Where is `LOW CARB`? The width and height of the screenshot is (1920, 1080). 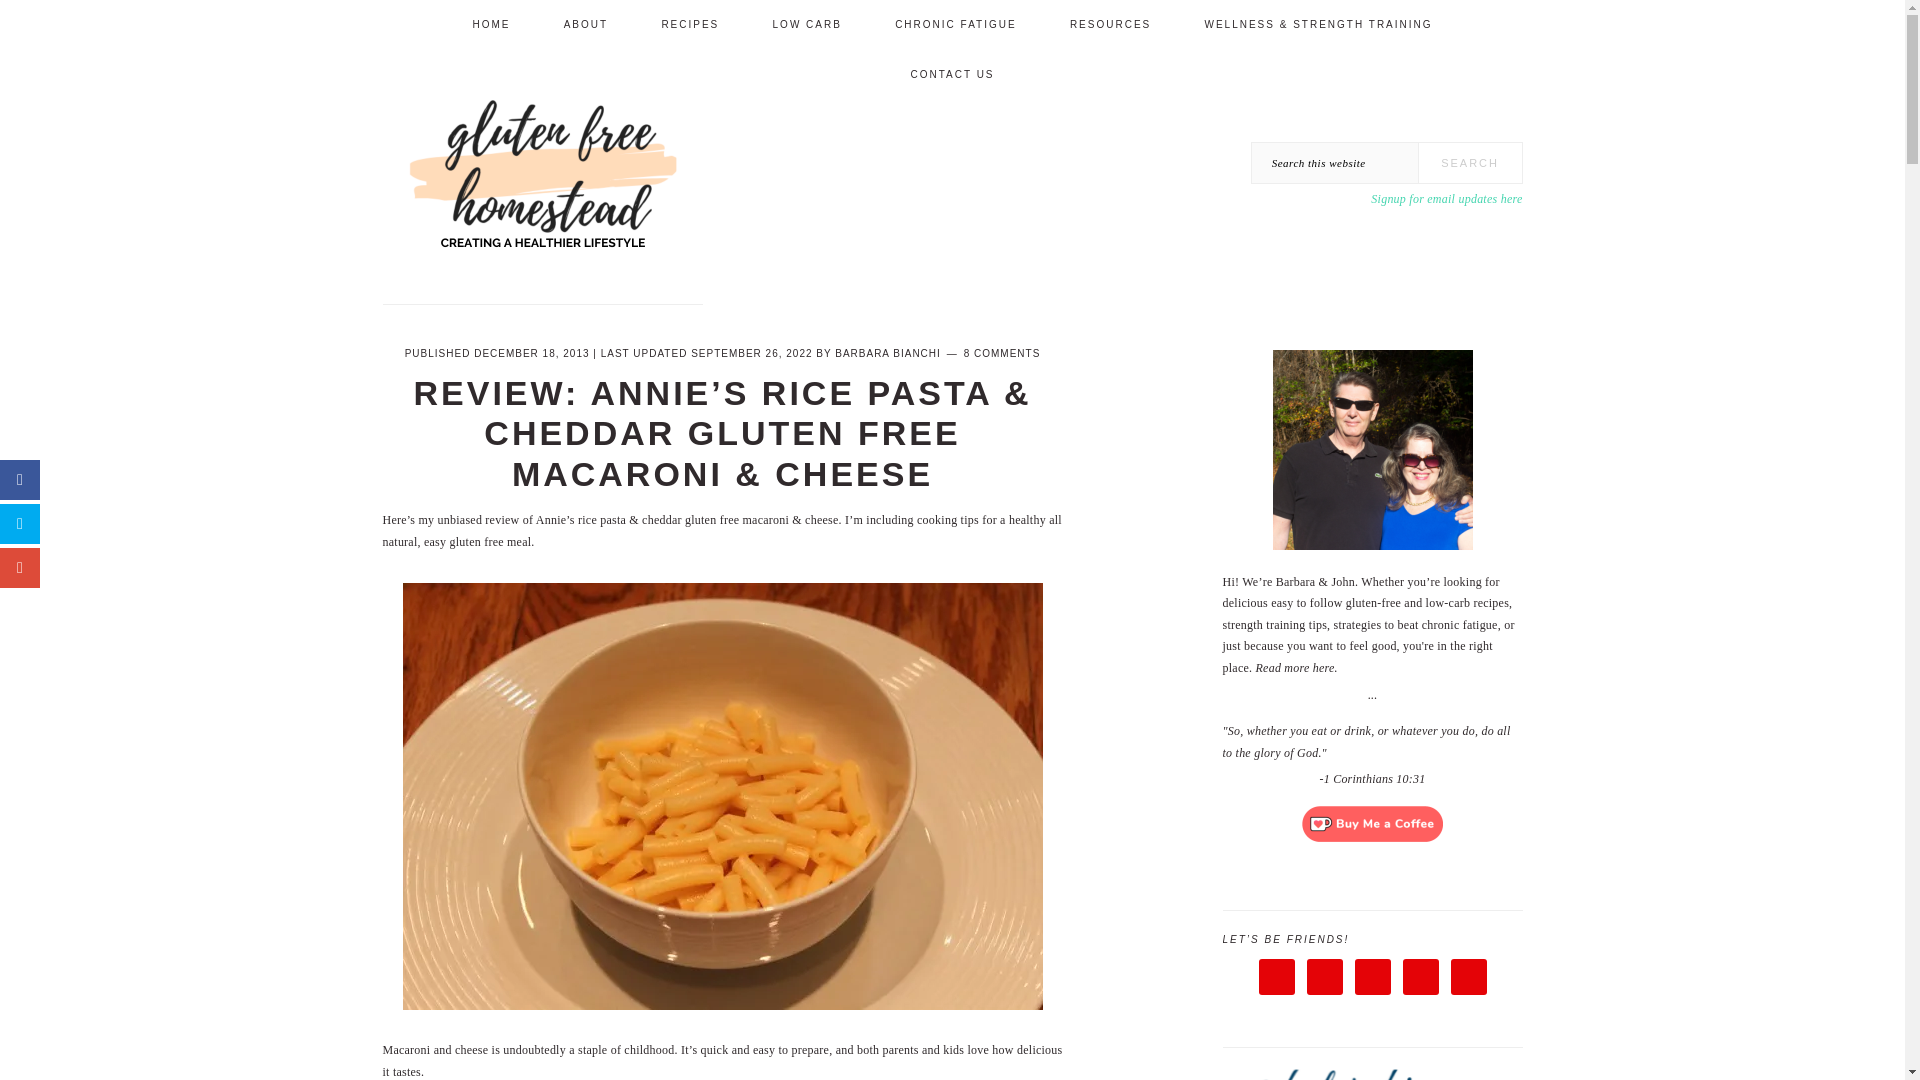
LOW CARB is located at coordinates (808, 24).